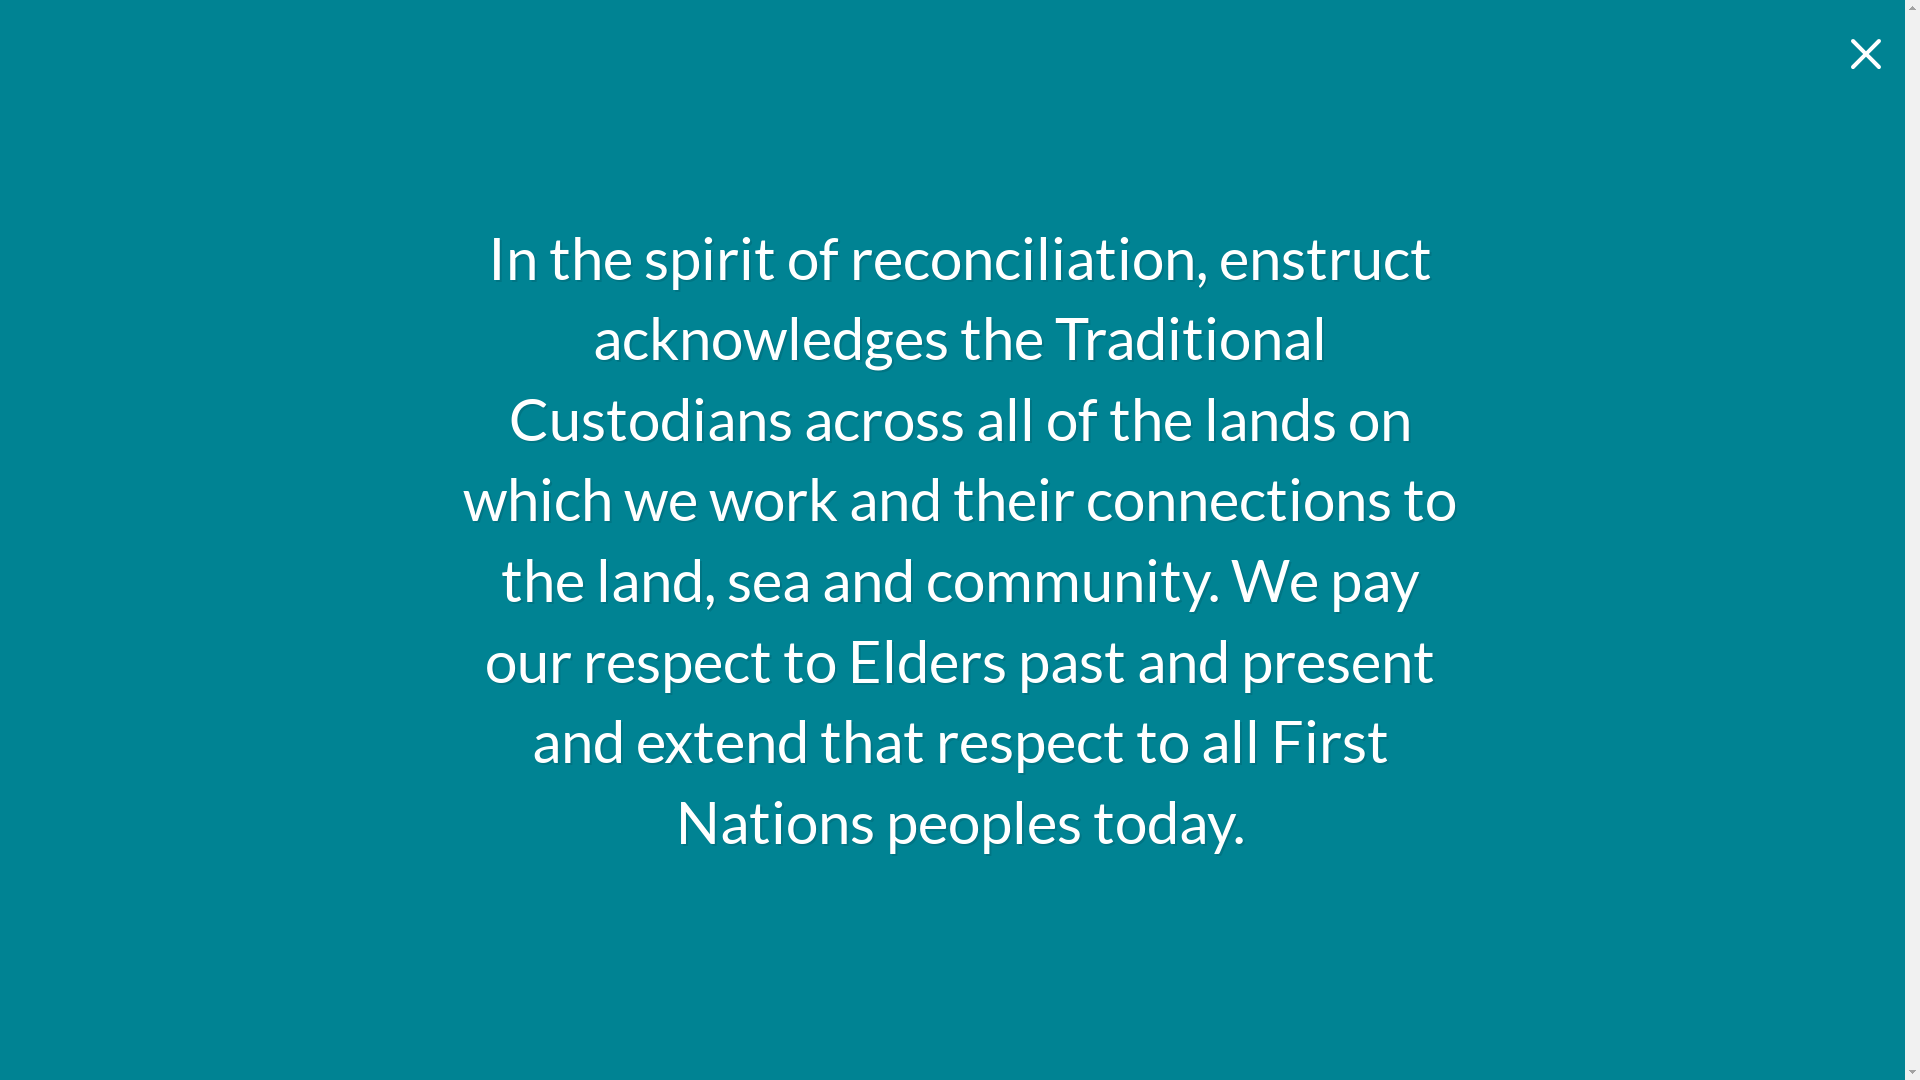 The image size is (1920, 1080). Describe the element at coordinates (1334, 111) in the screenshot. I see `Contact` at that location.